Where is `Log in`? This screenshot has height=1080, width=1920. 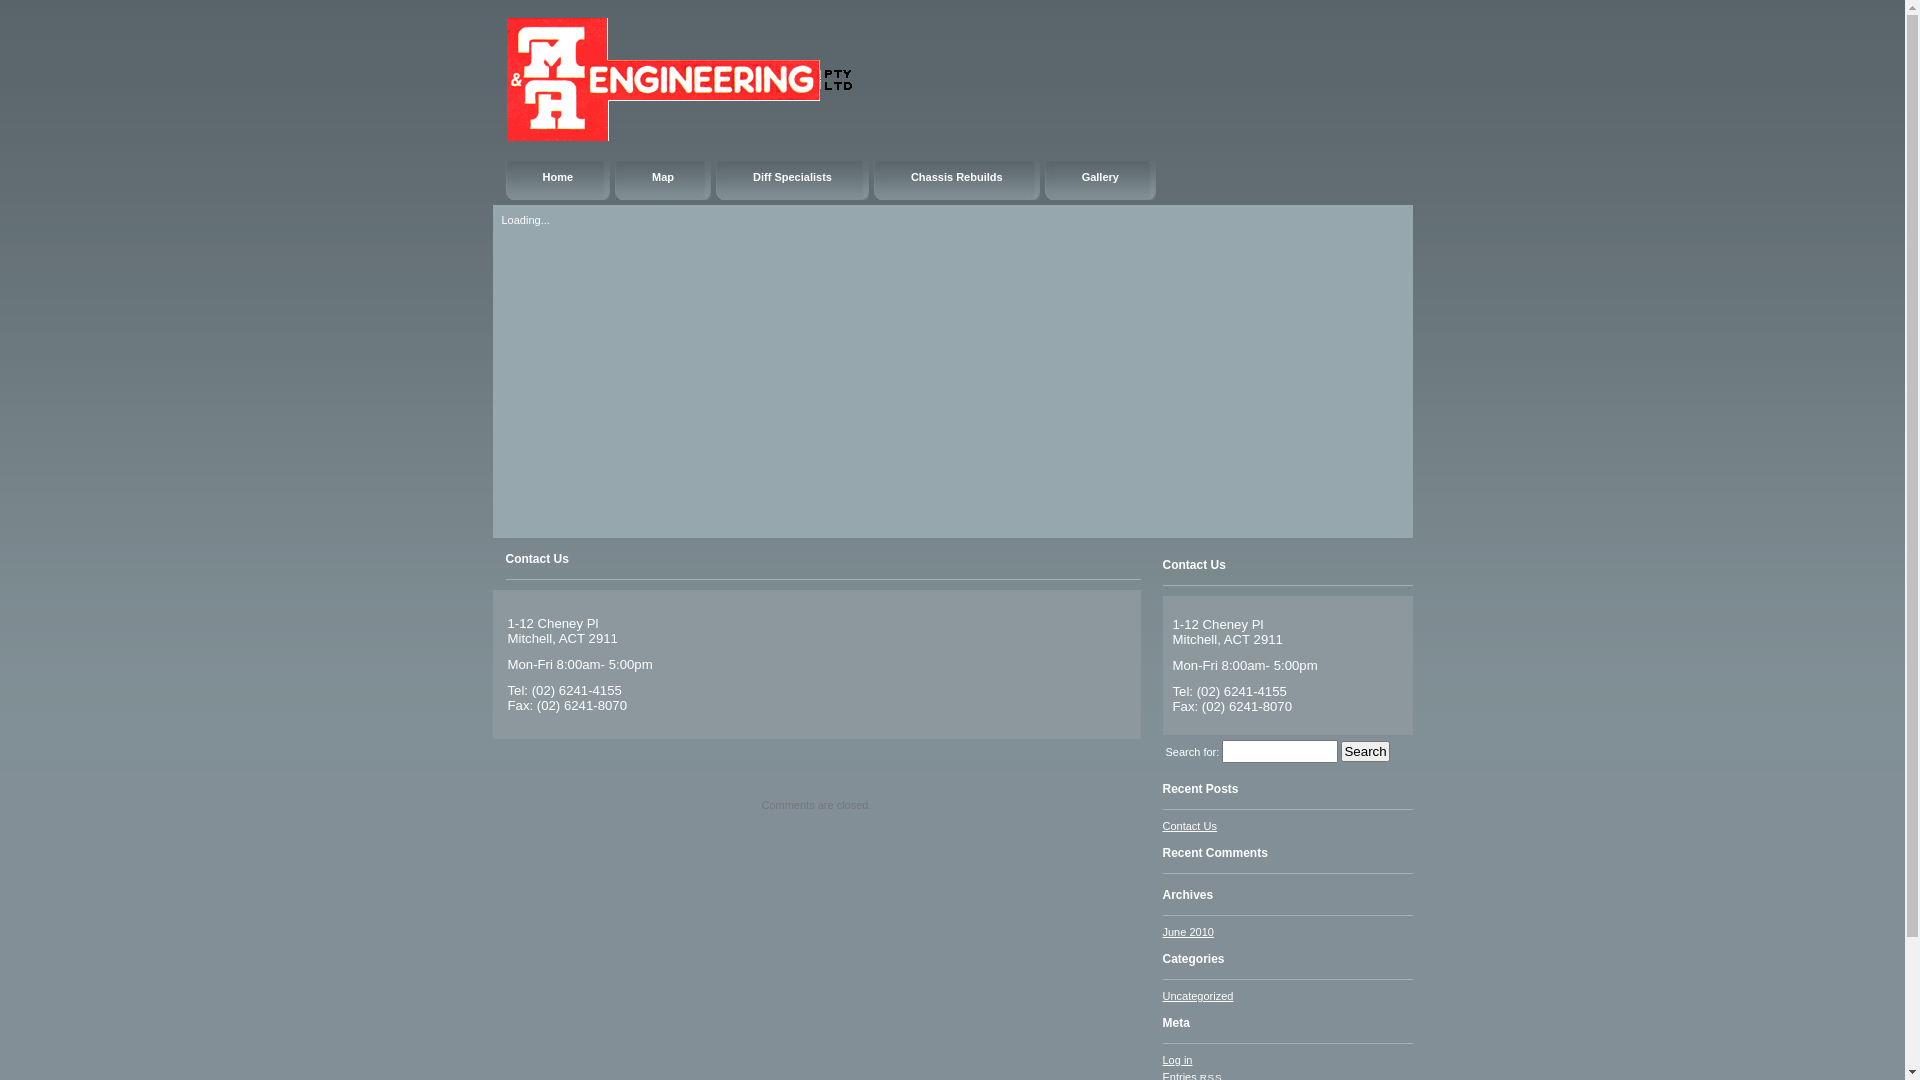 Log in is located at coordinates (1177, 1060).